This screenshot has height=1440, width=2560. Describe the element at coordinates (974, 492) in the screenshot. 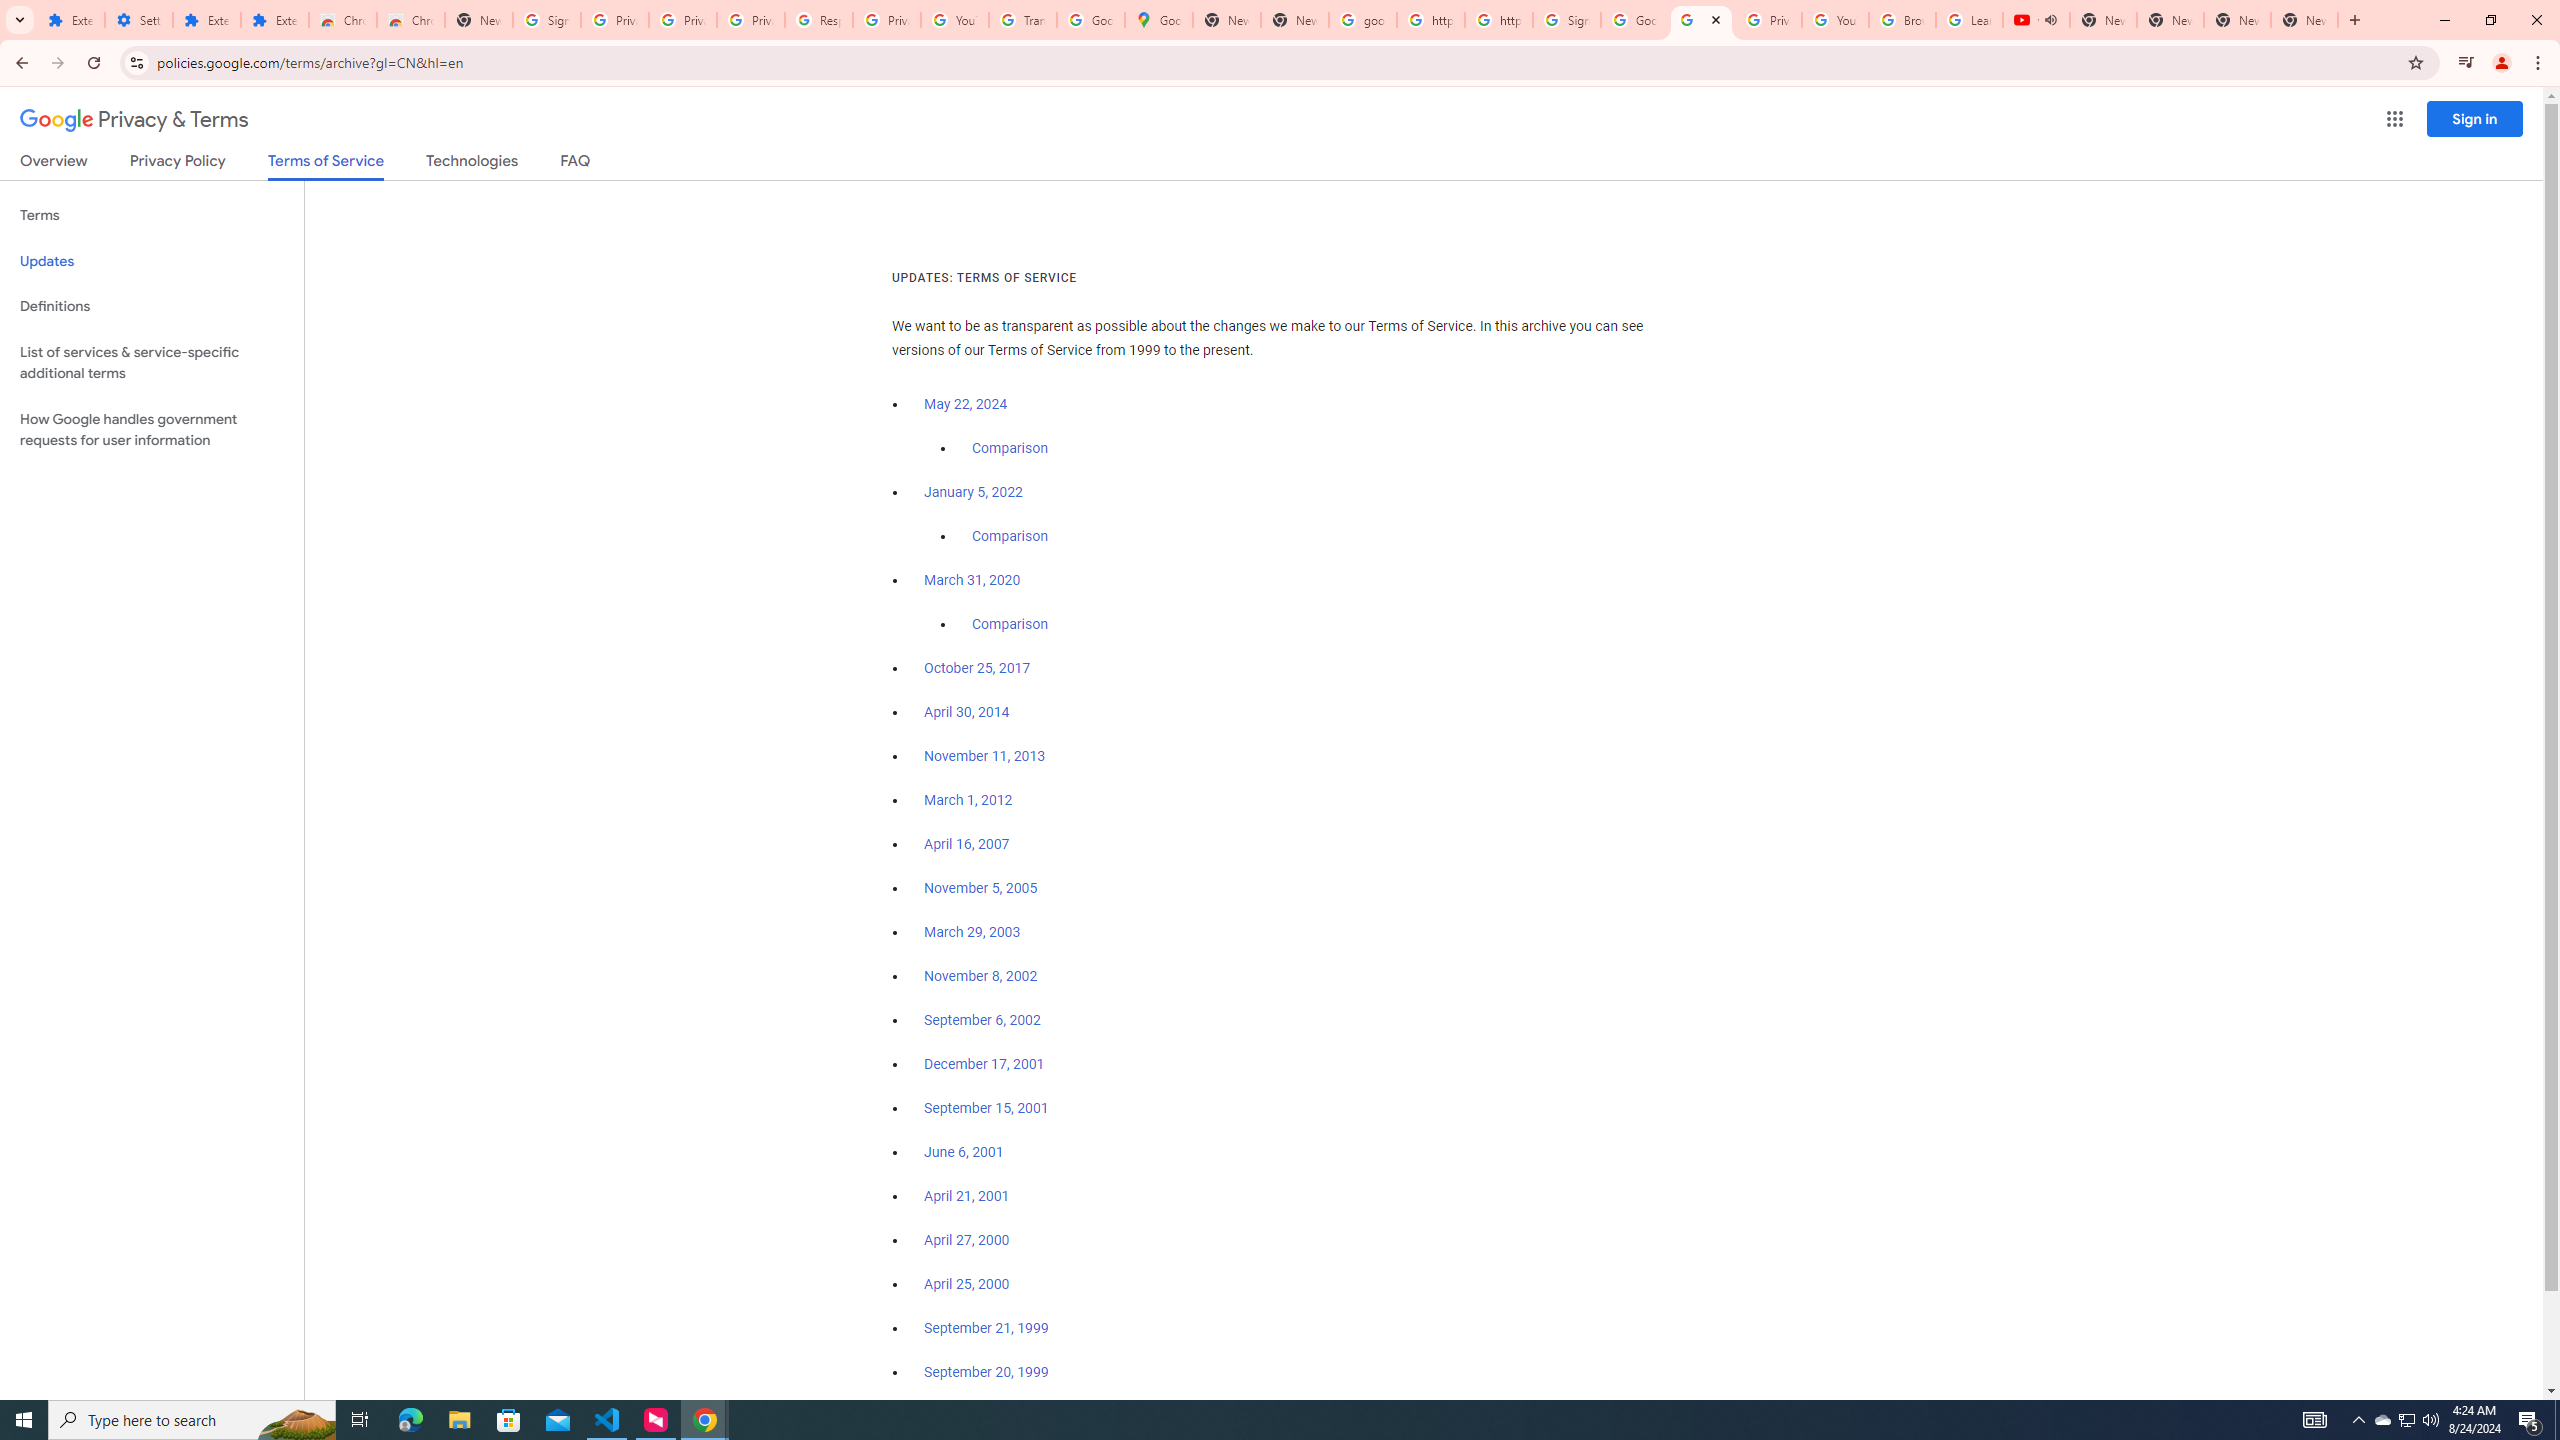

I see `January 5, 2022` at that location.